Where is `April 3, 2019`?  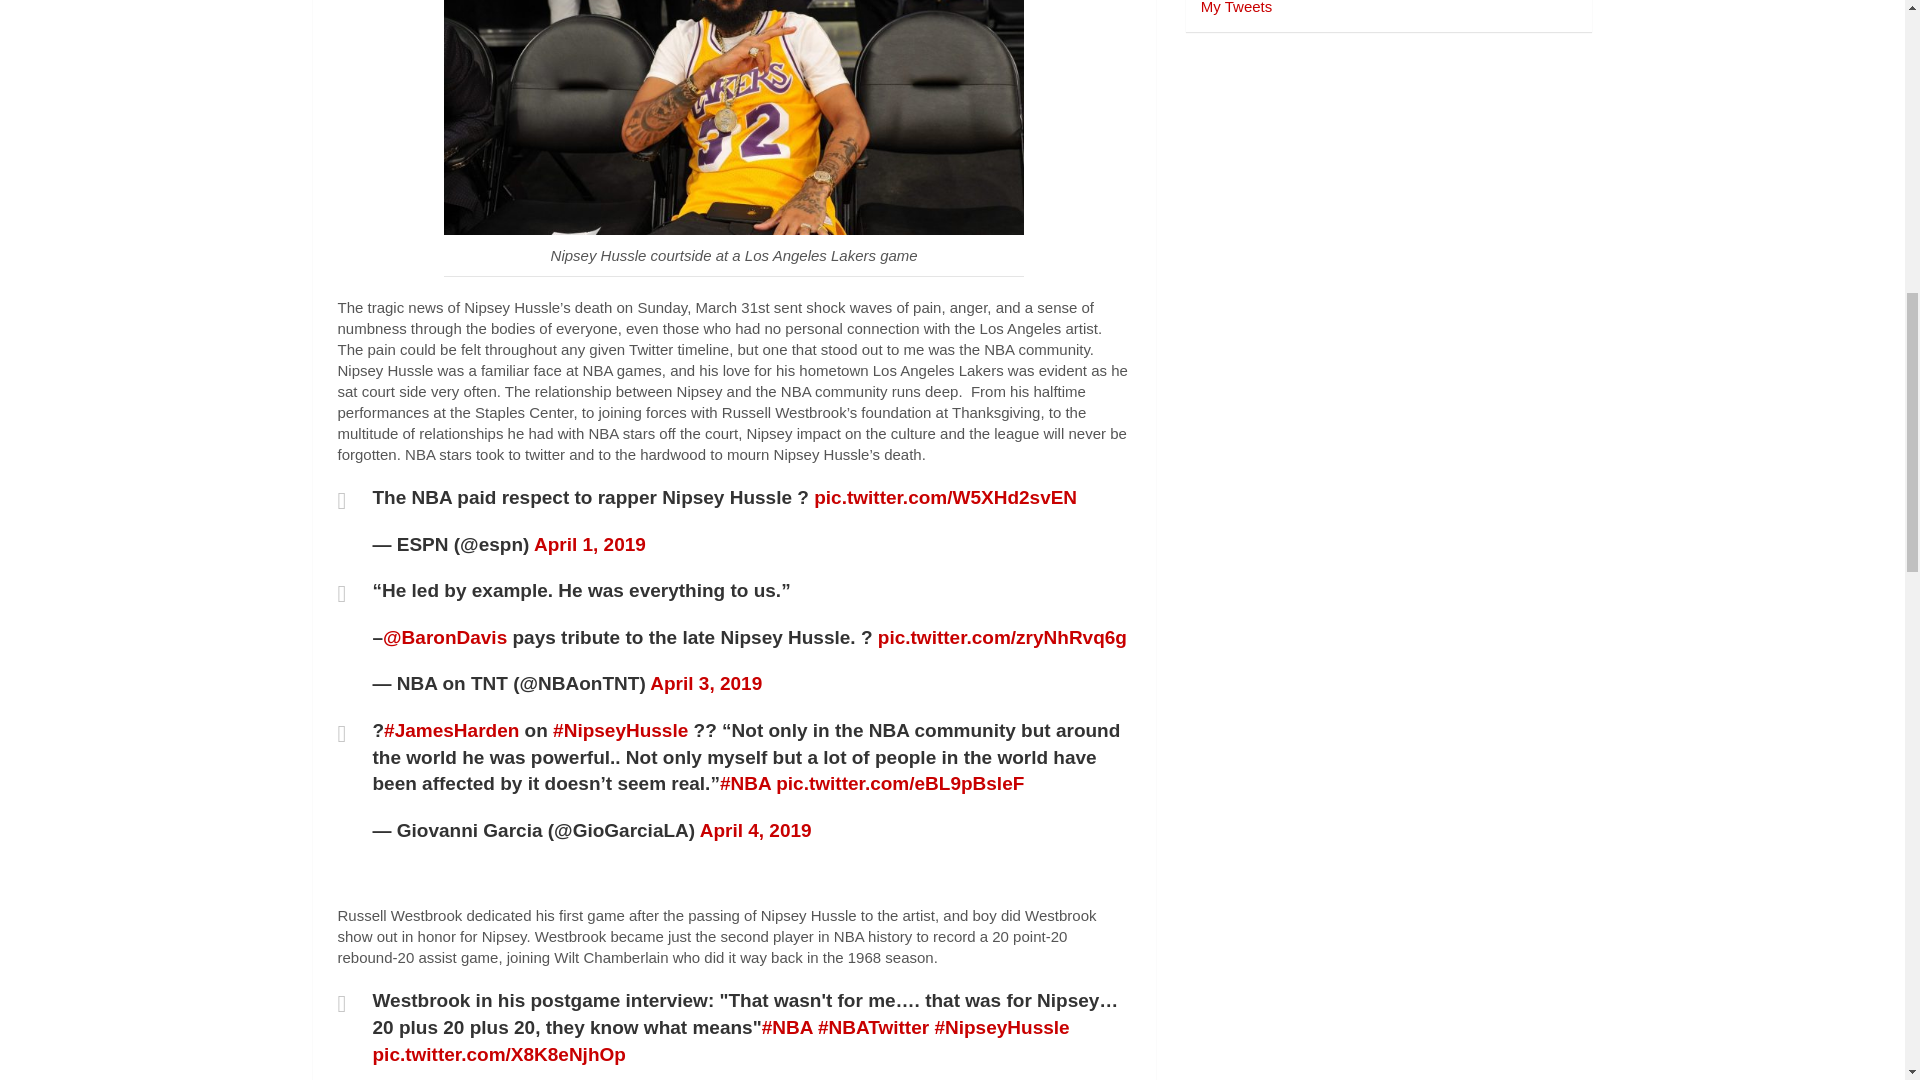 April 3, 2019 is located at coordinates (706, 683).